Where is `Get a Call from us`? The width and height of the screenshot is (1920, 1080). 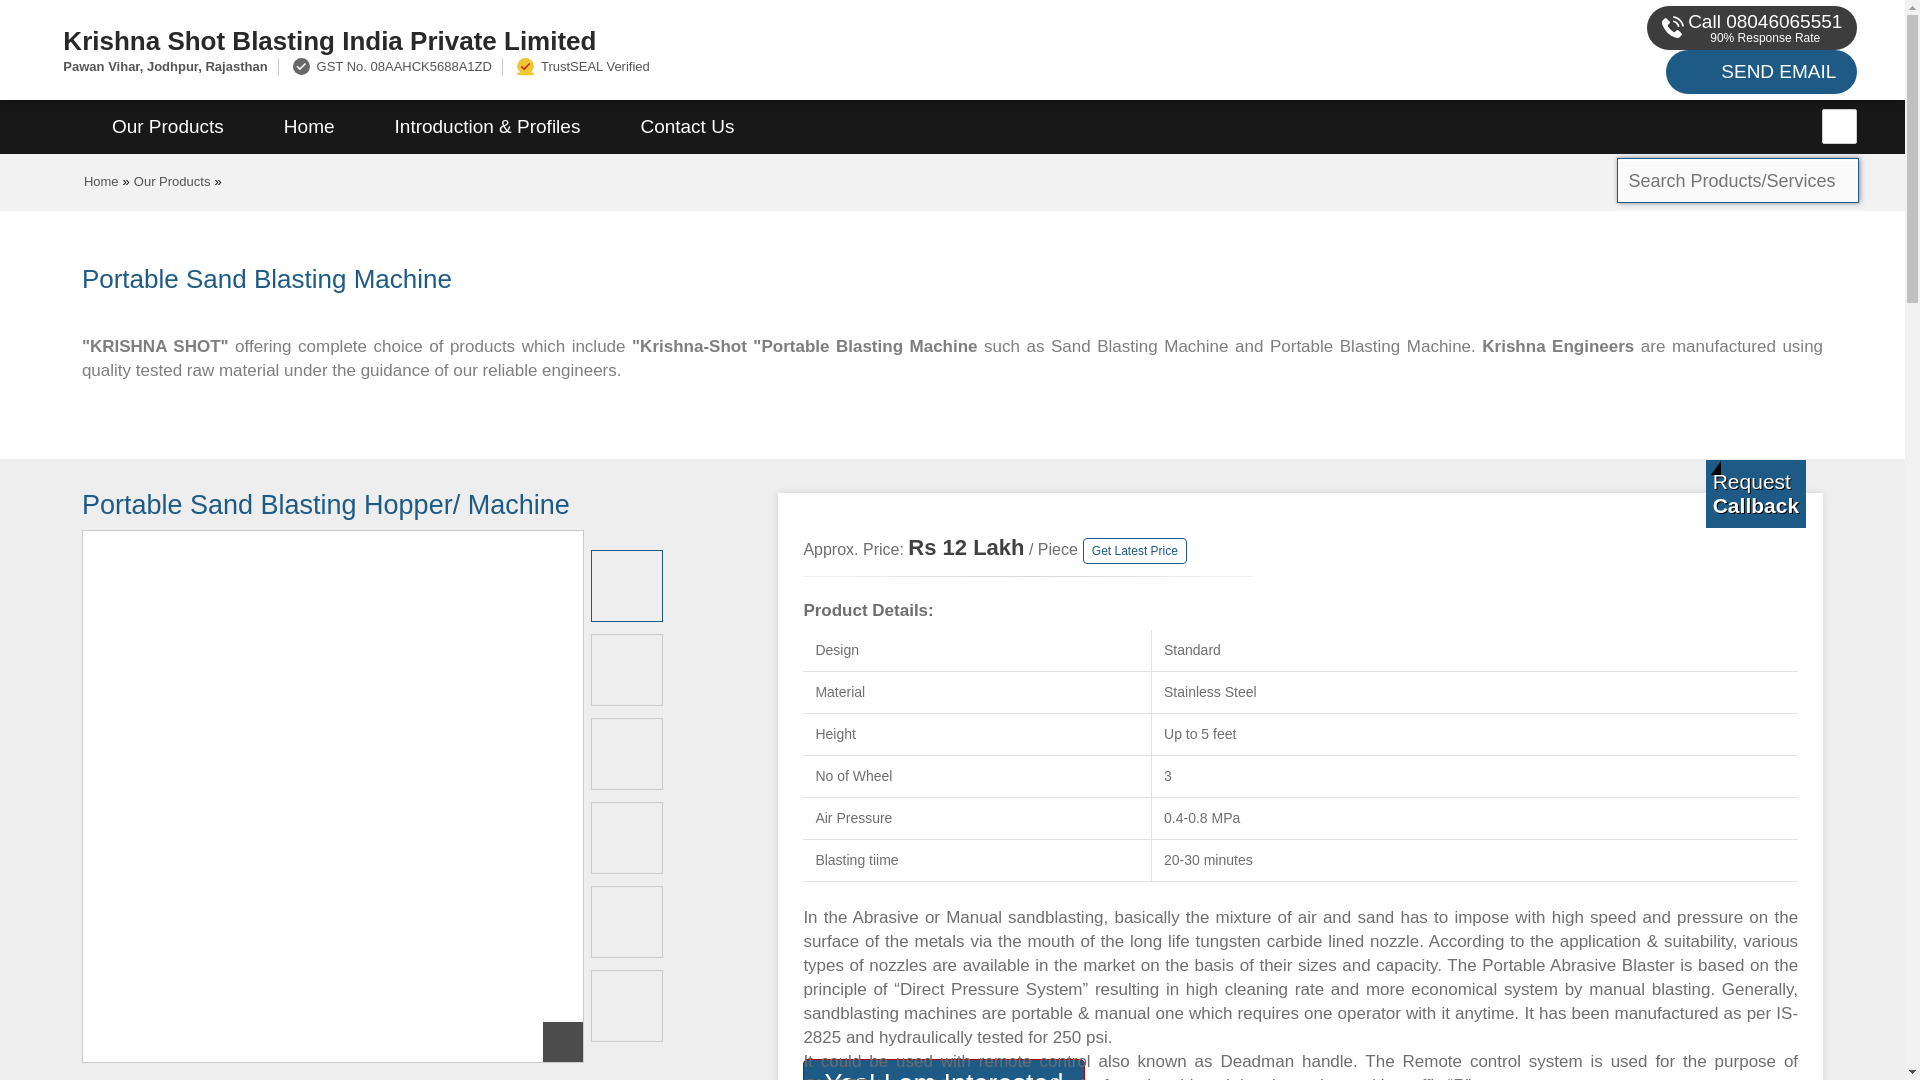
Get a Call from us is located at coordinates (1756, 494).